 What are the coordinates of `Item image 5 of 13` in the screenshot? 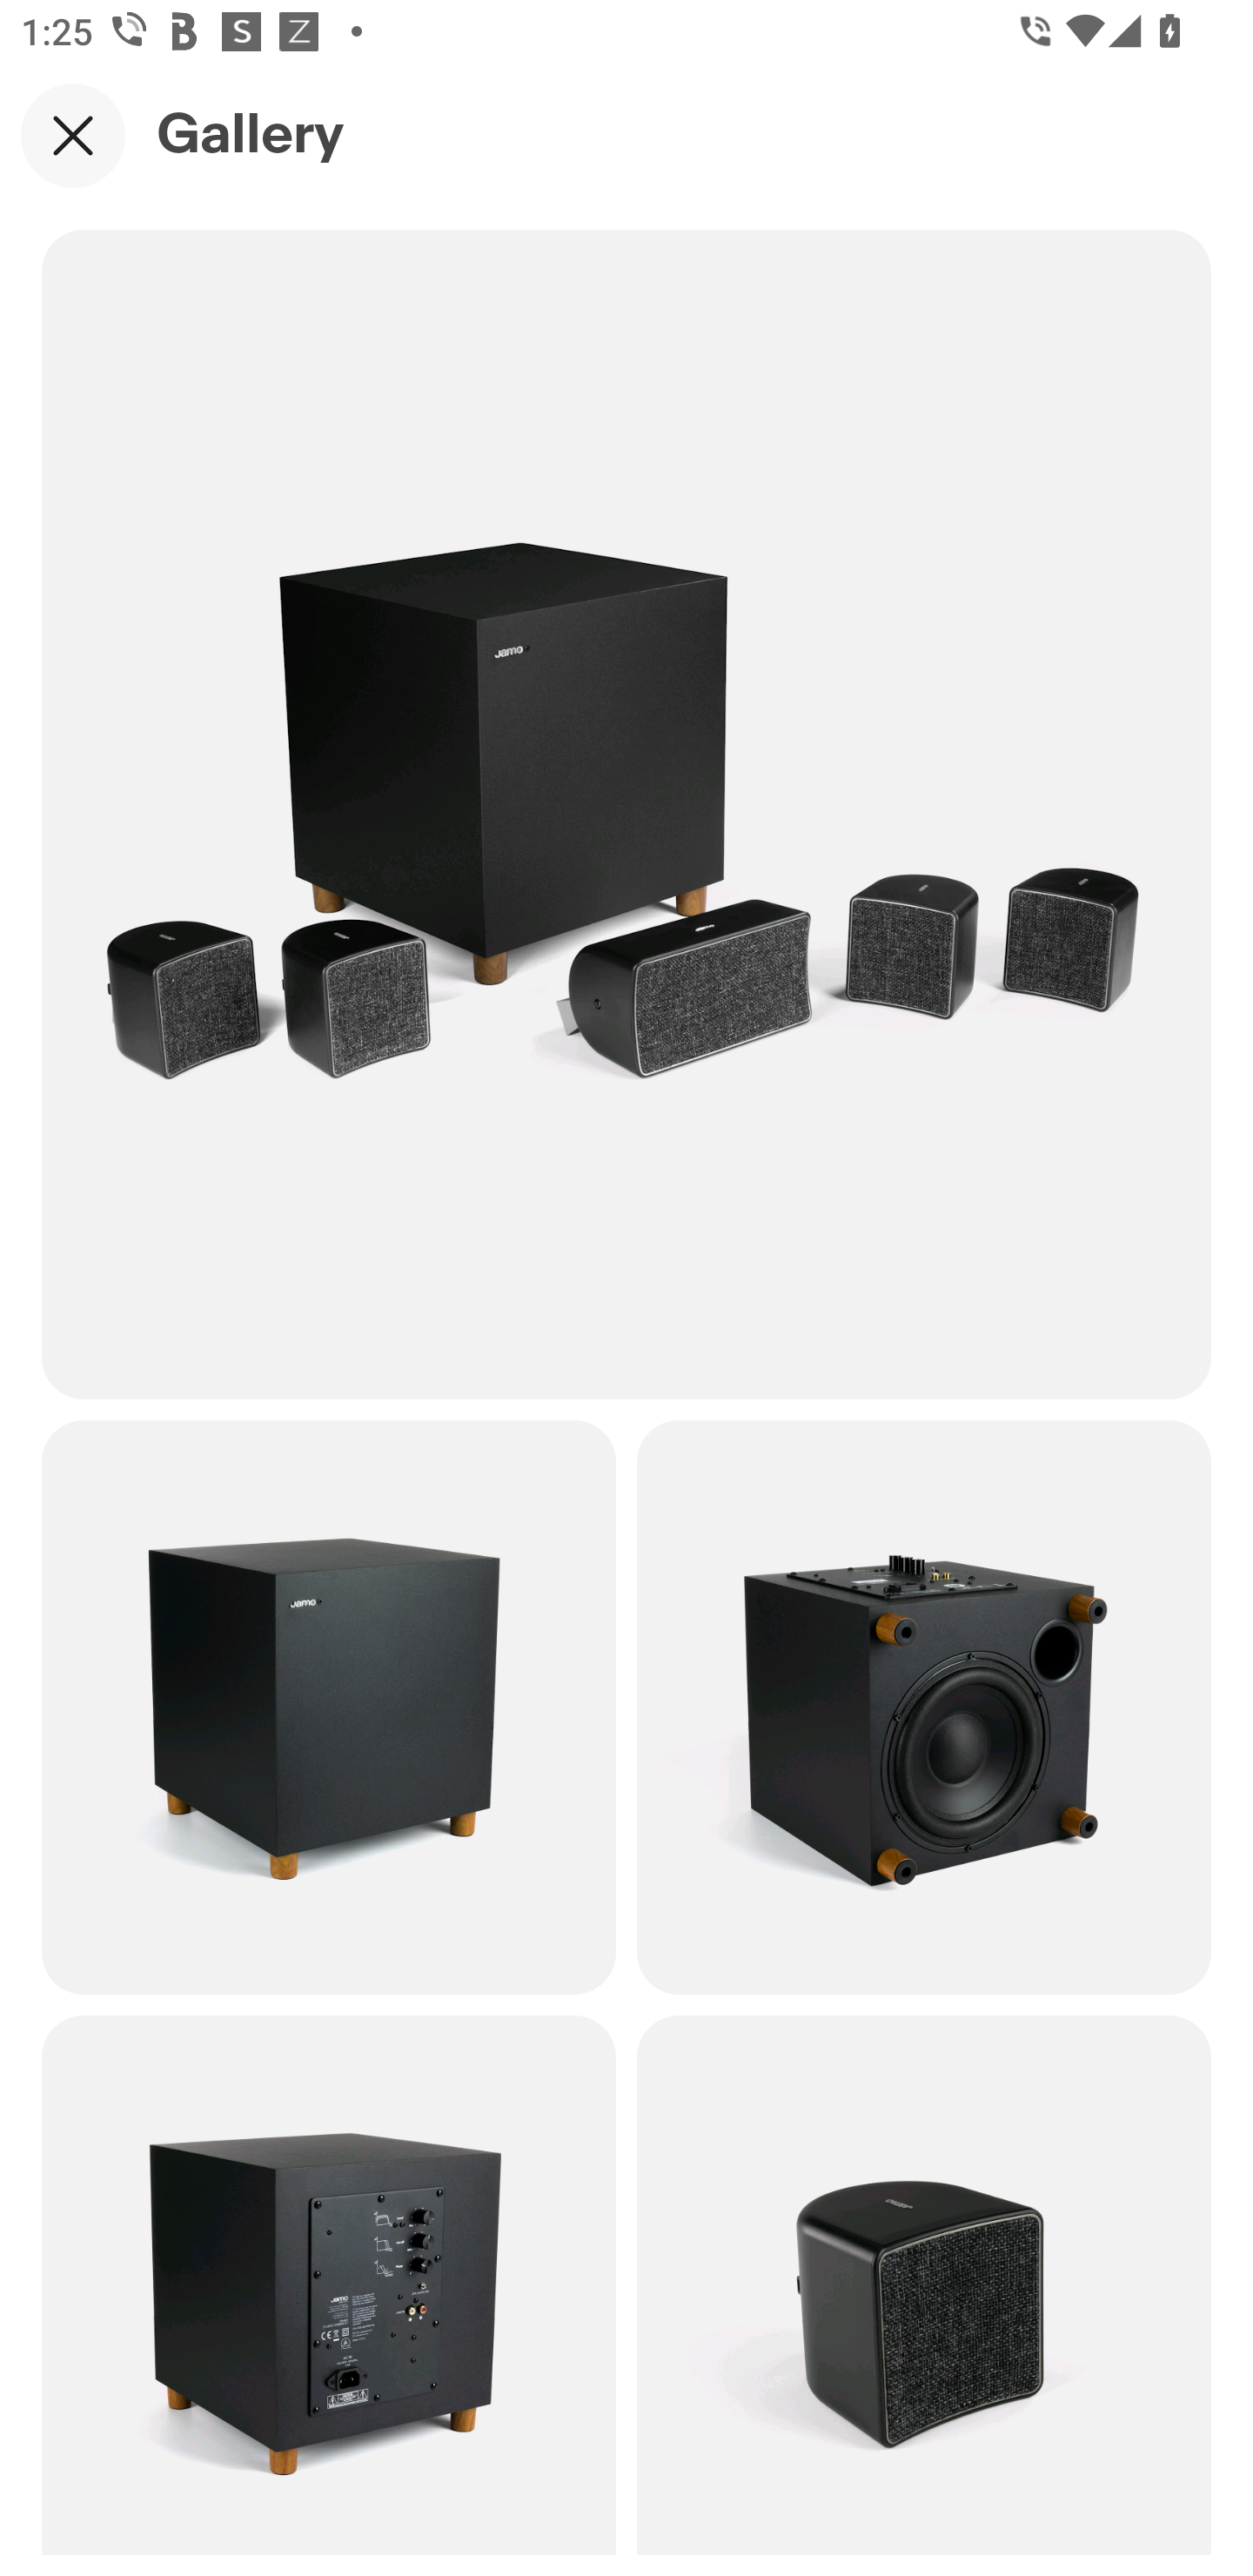 It's located at (924, 2284).